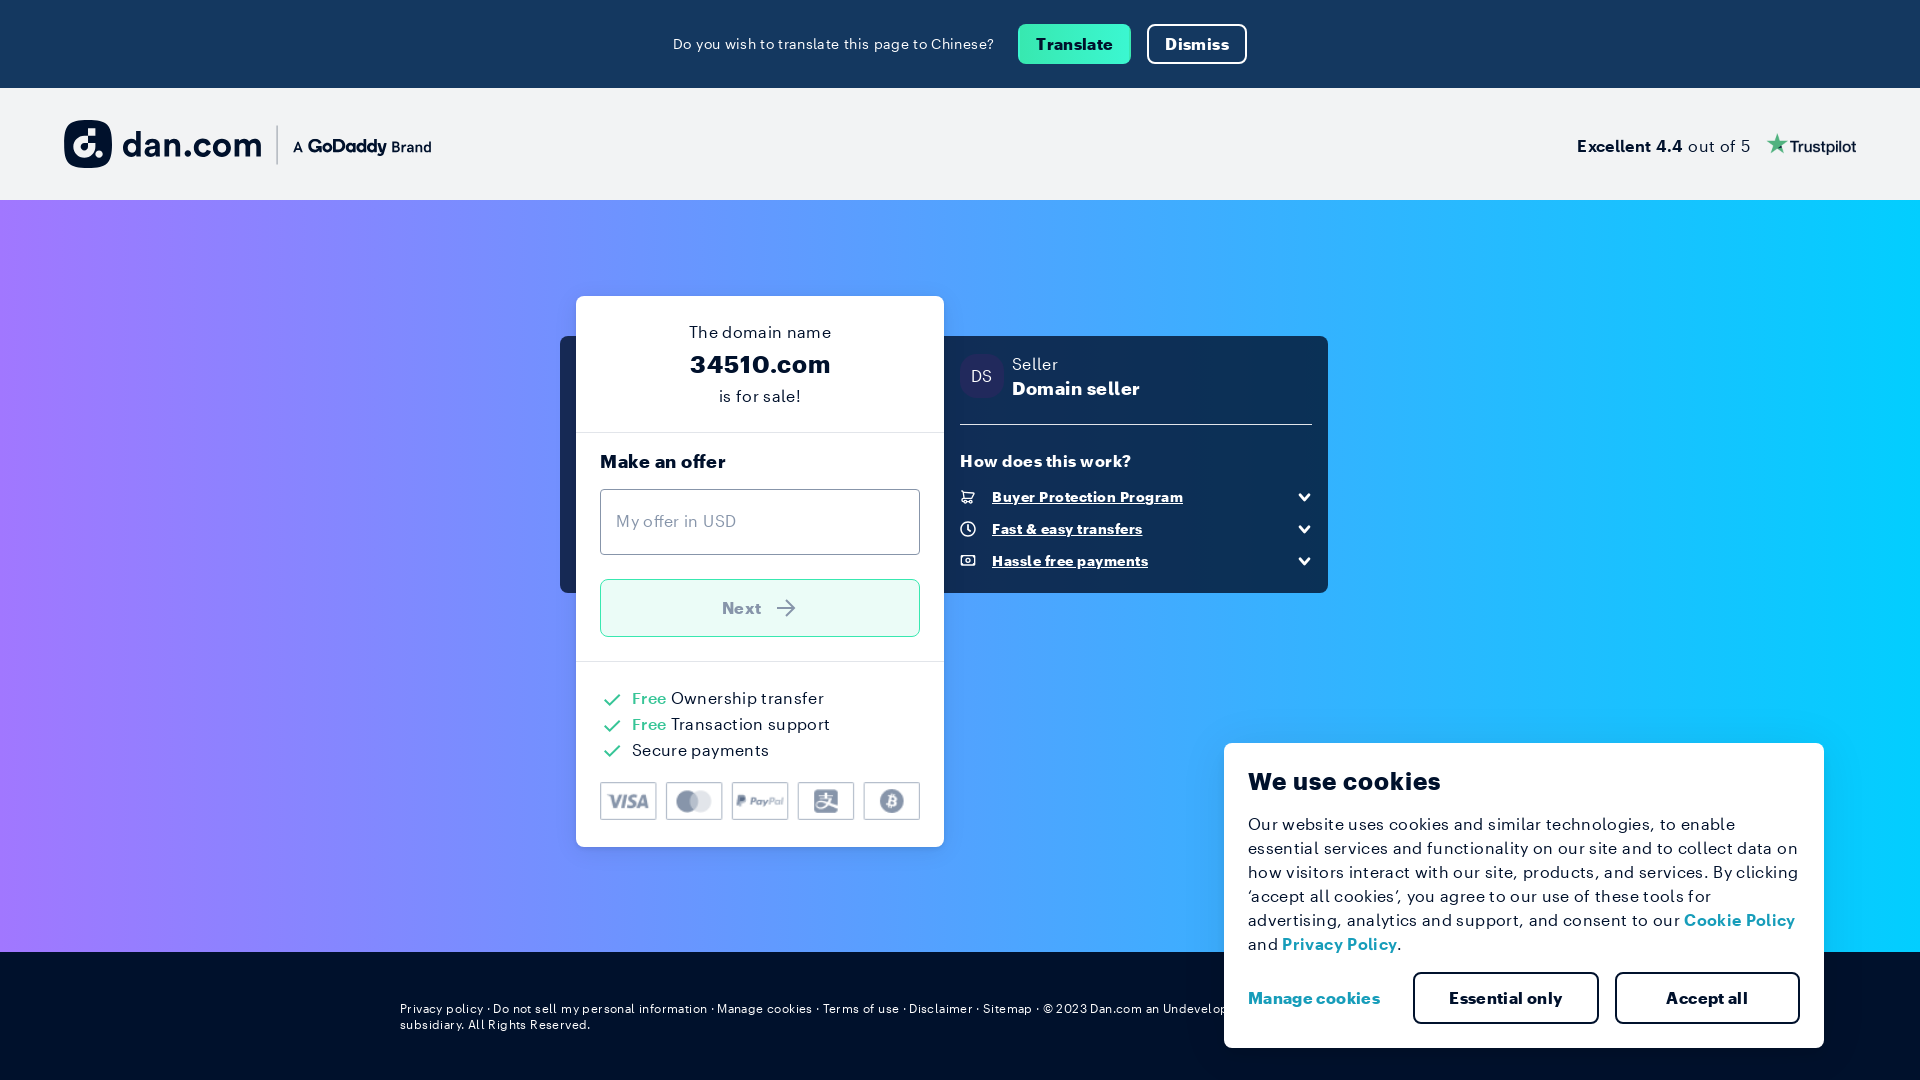 The image size is (1920, 1080). I want to click on Accept all, so click(1707, 998).